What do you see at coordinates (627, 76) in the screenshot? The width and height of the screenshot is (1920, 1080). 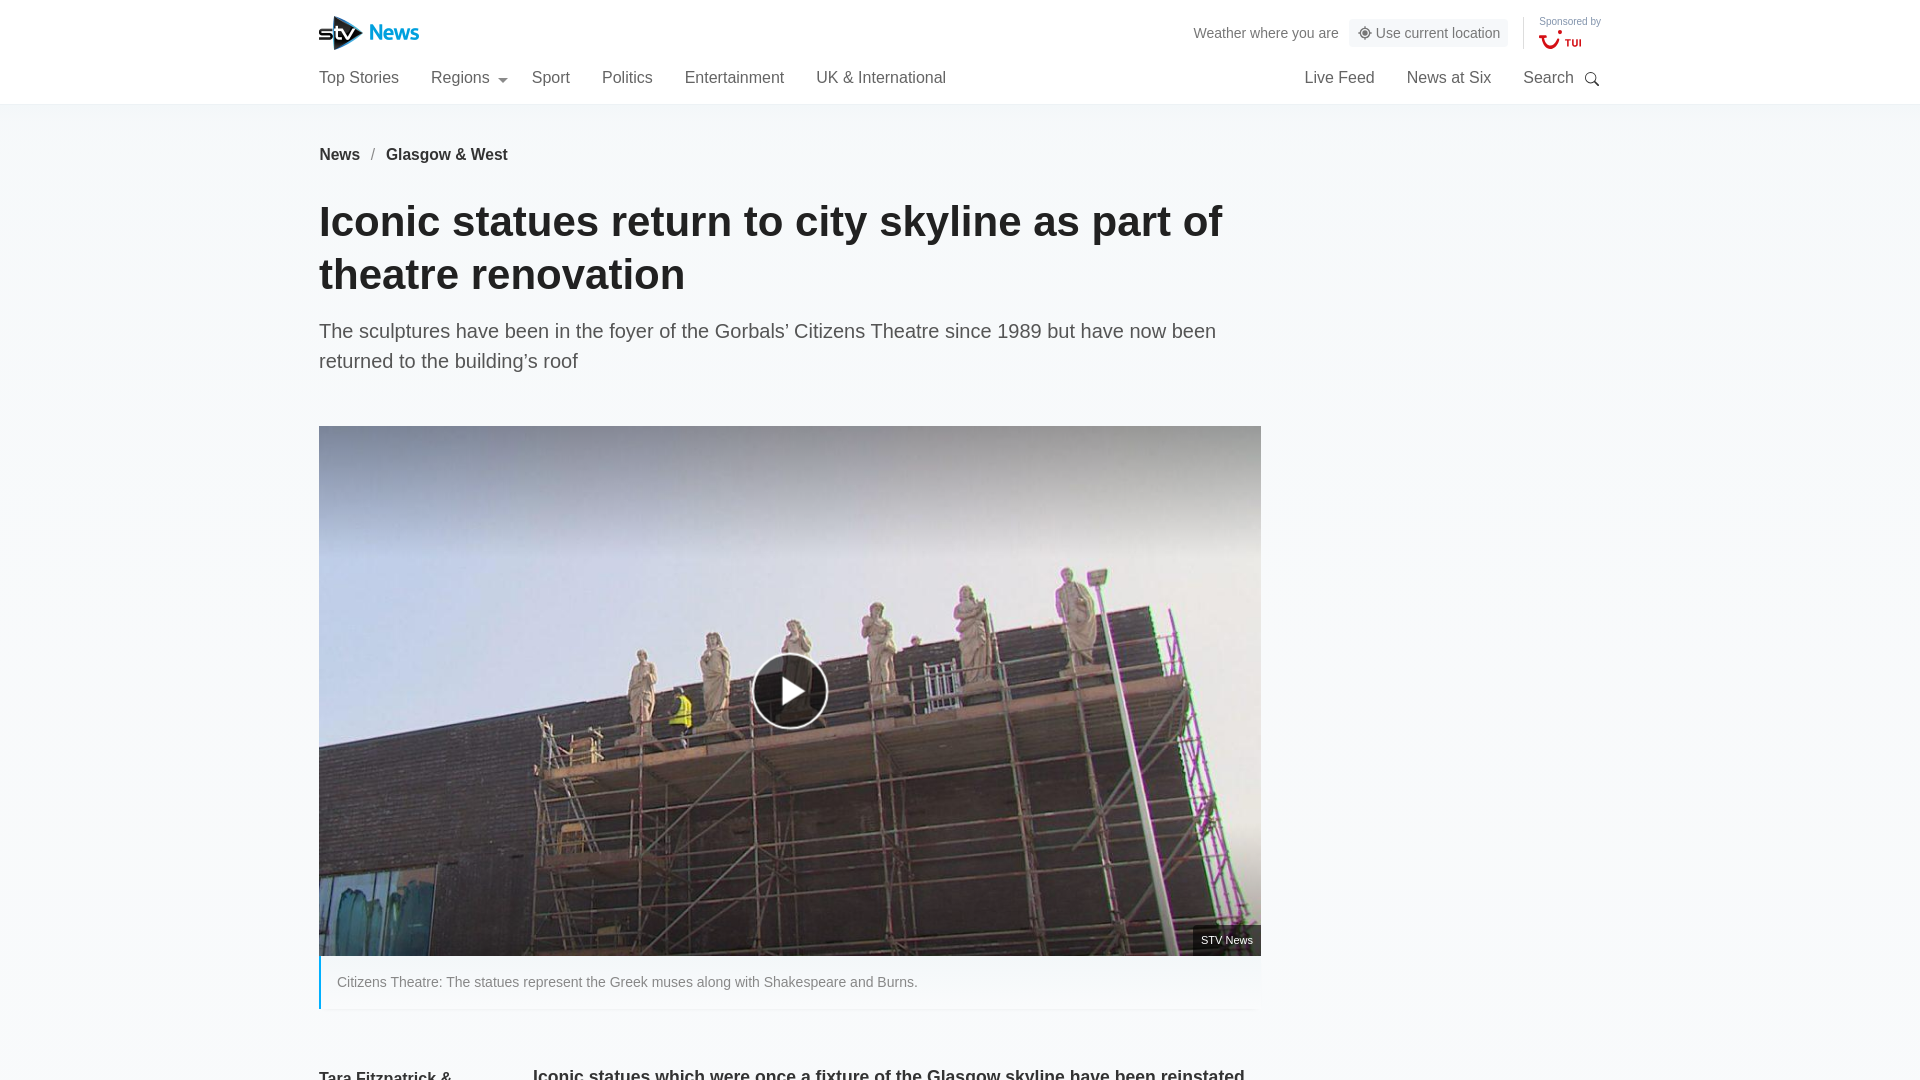 I see `Politics` at bounding box center [627, 76].